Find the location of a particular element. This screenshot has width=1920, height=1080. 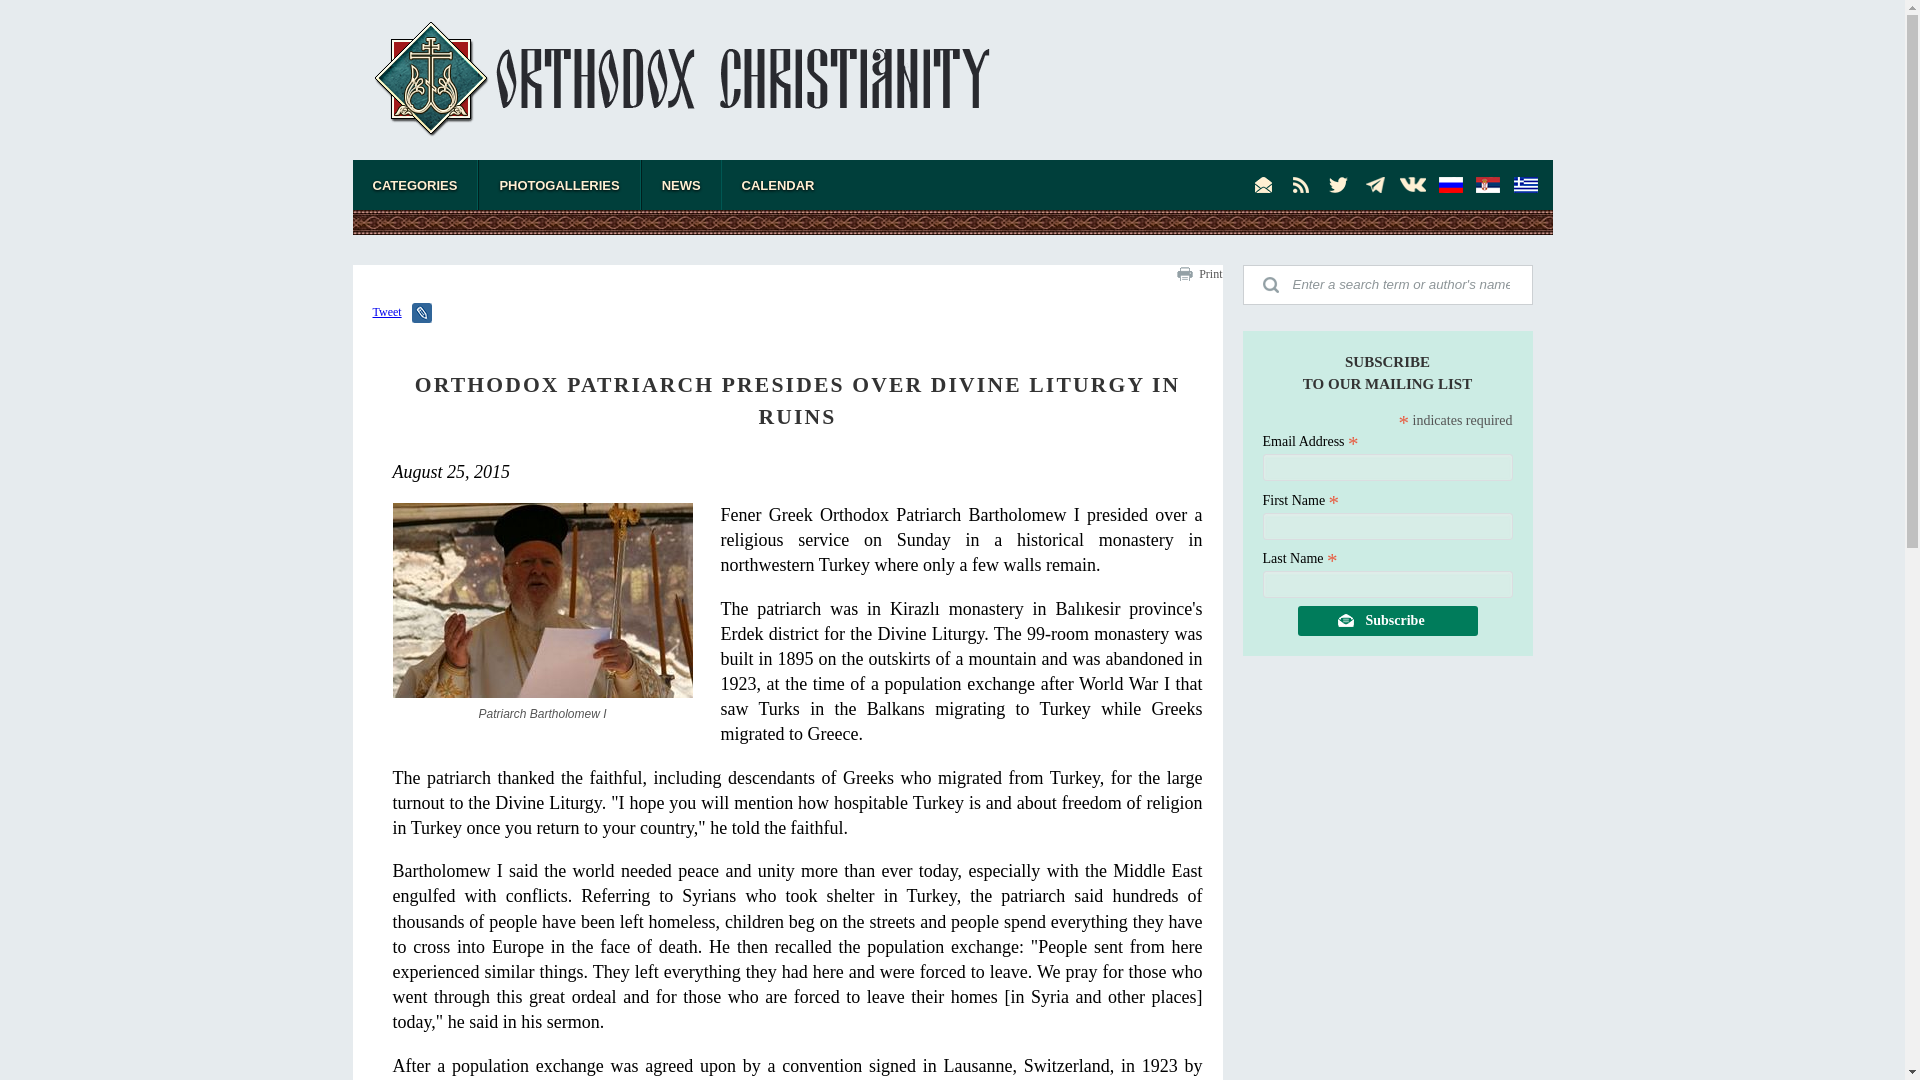

NEWS is located at coordinates (681, 184).